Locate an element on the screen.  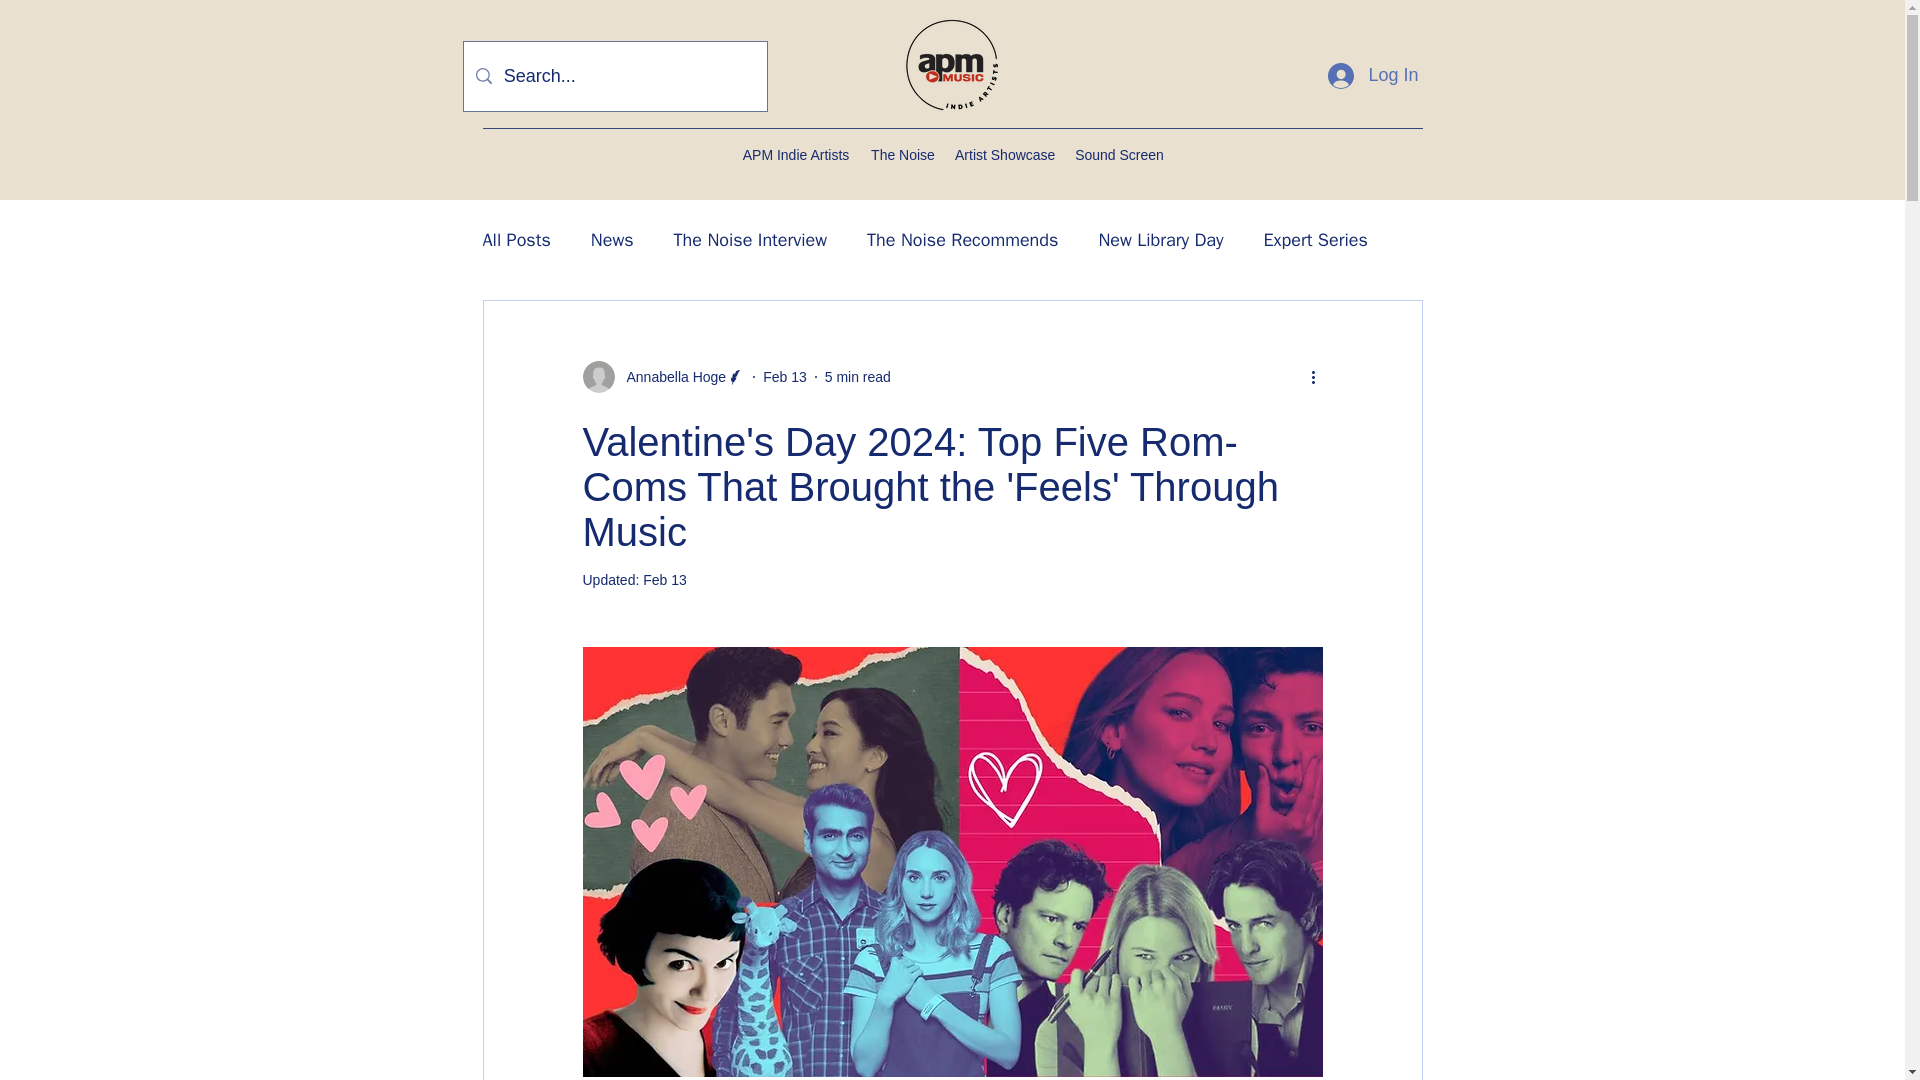
APM Indie Artists is located at coordinates (796, 154).